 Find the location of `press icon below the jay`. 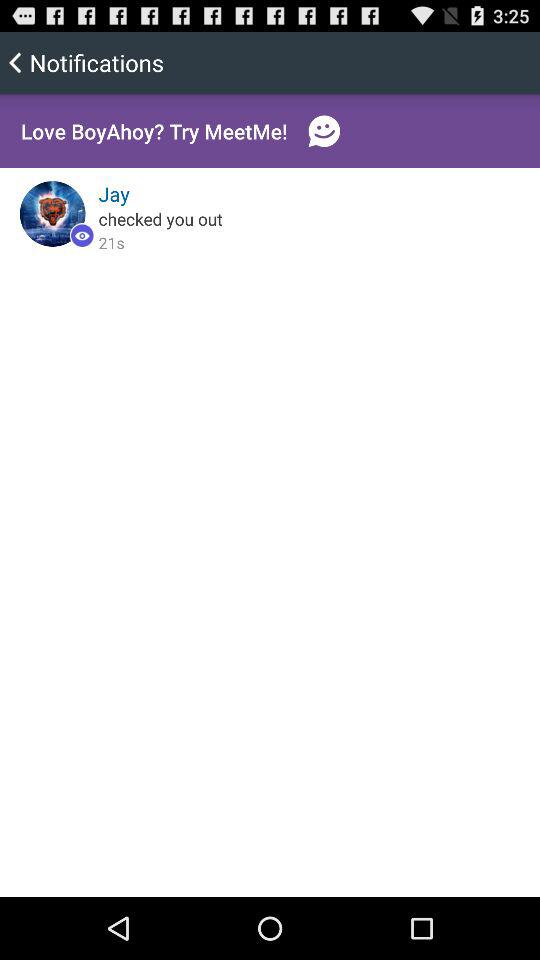

press icon below the jay is located at coordinates (160, 218).